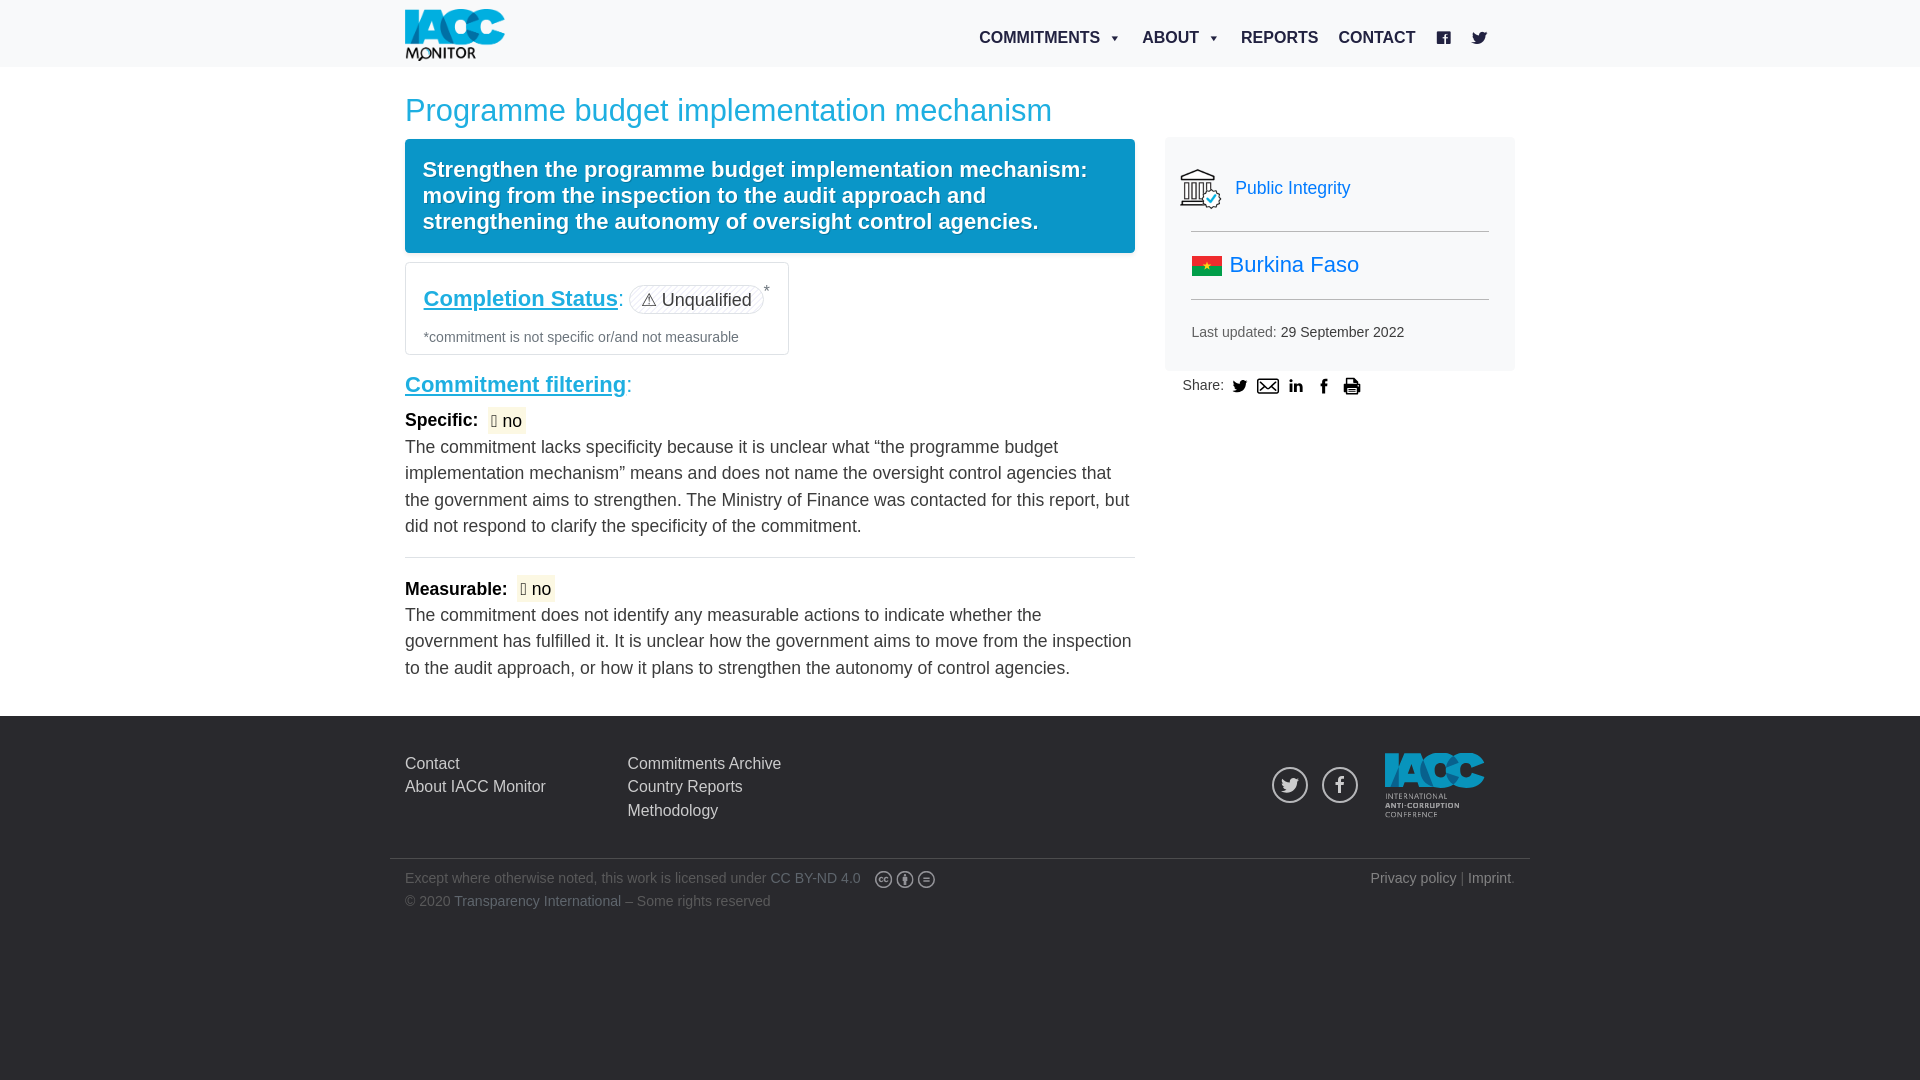 The width and height of the screenshot is (1920, 1080). What do you see at coordinates (1050, 38) in the screenshot?
I see `COMMITMENTS` at bounding box center [1050, 38].